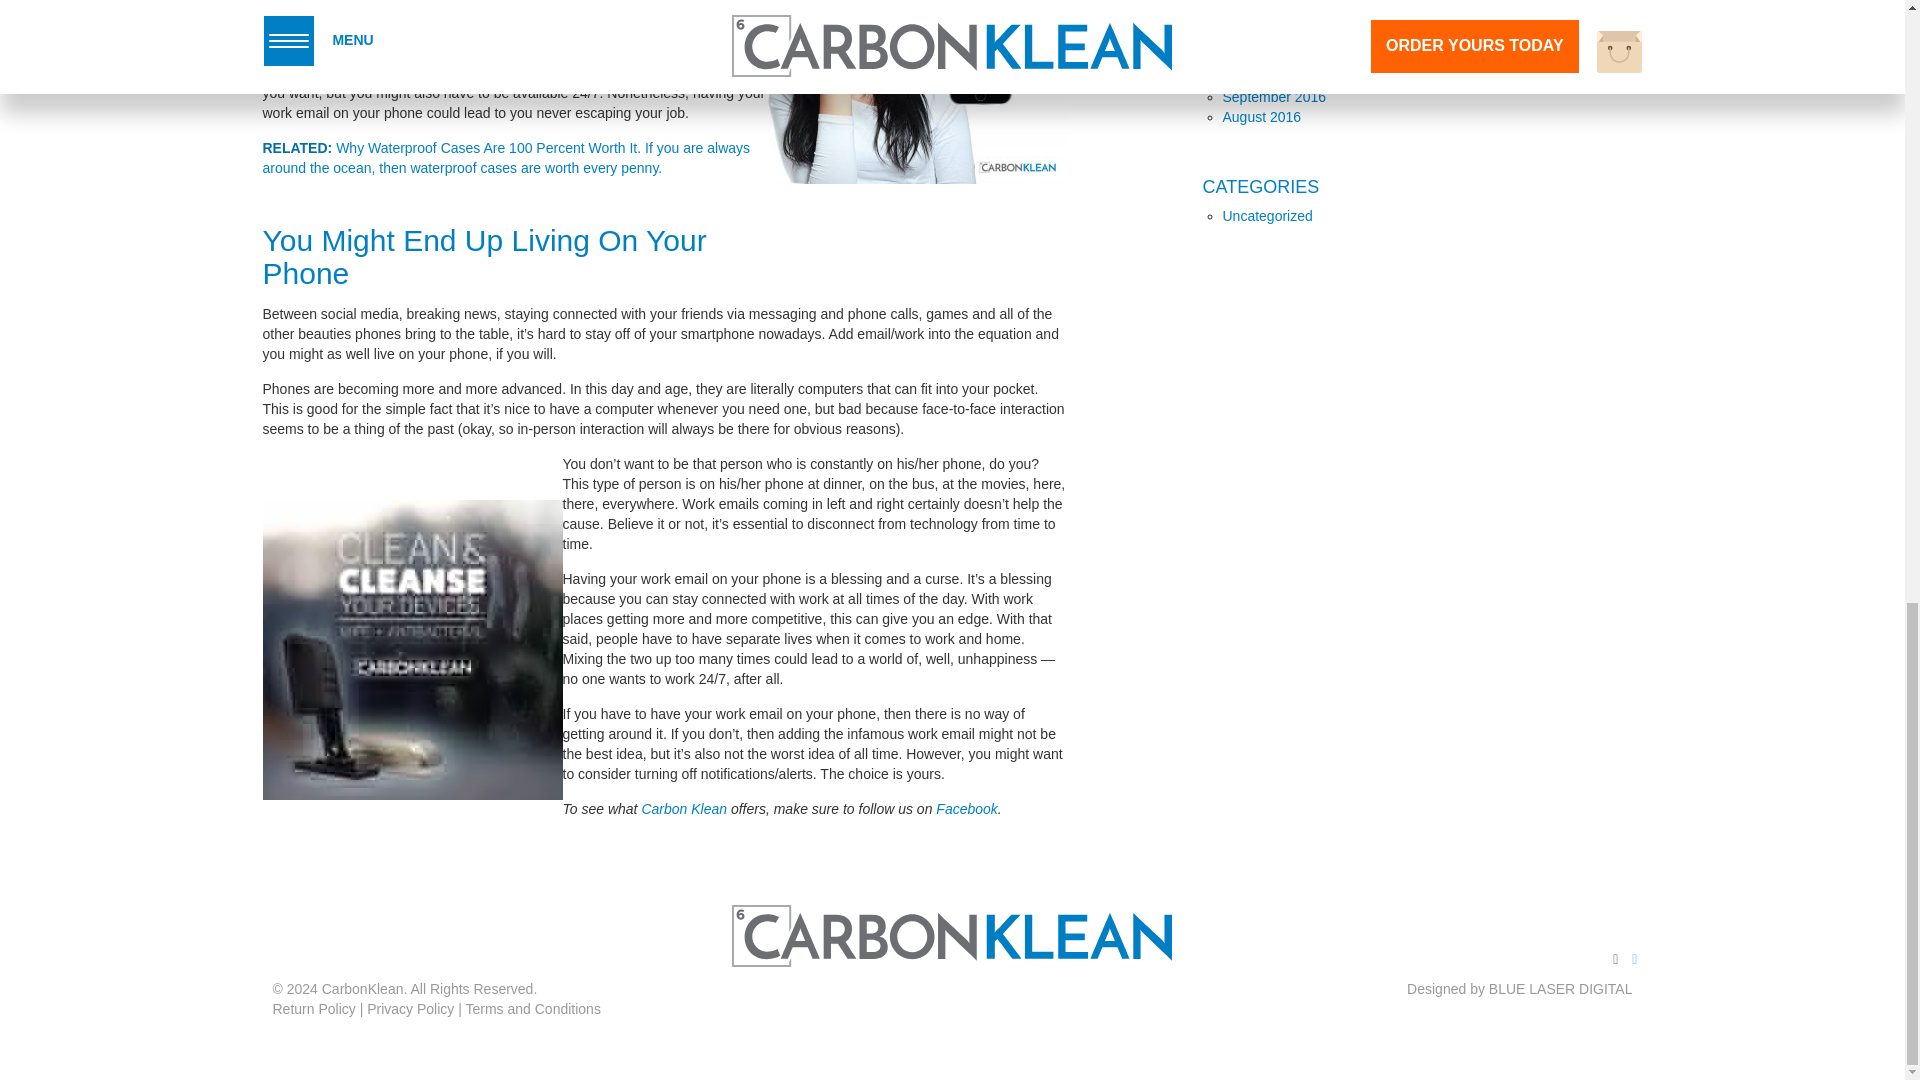 The height and width of the screenshot is (1080, 1920). Describe the element at coordinates (966, 808) in the screenshot. I see `Facebook` at that location.